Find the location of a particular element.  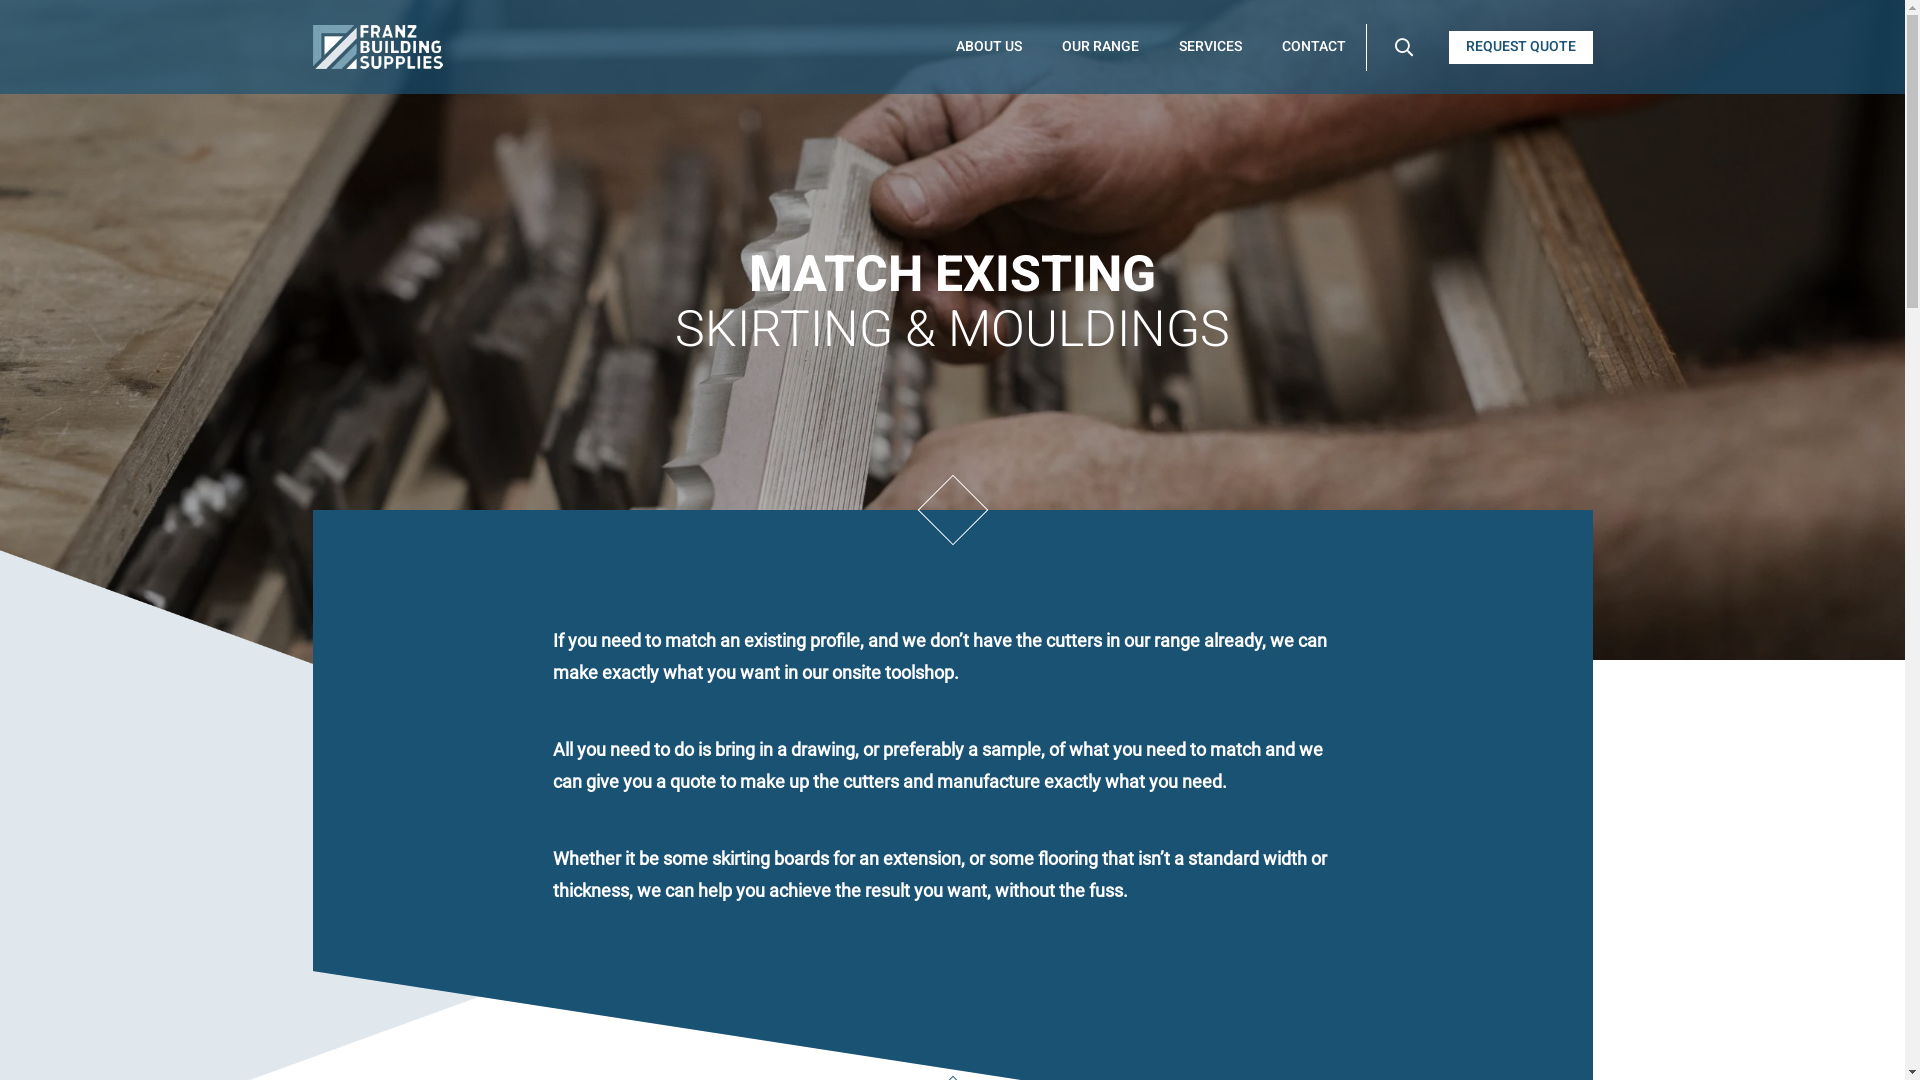

SEARCH is located at coordinates (1403, 46).